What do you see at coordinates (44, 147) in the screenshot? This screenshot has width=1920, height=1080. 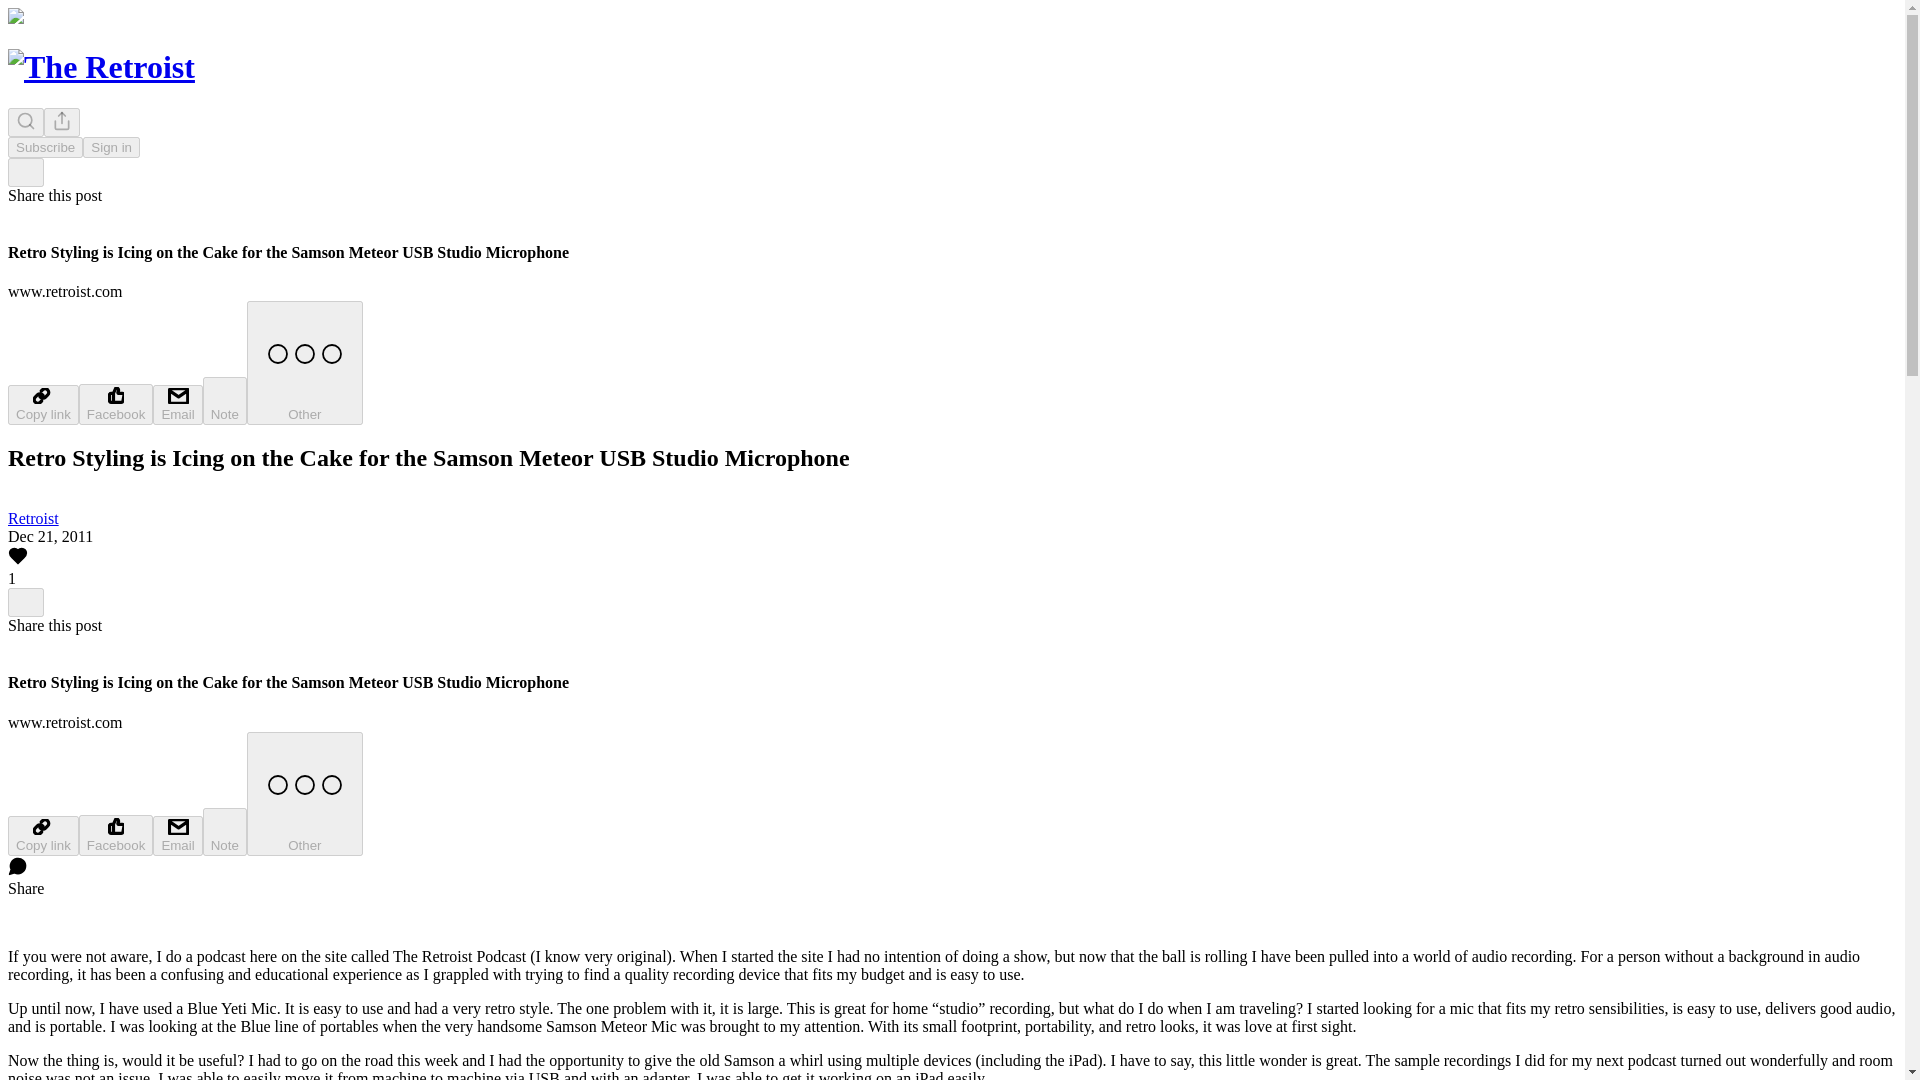 I see `Subscribe` at bounding box center [44, 147].